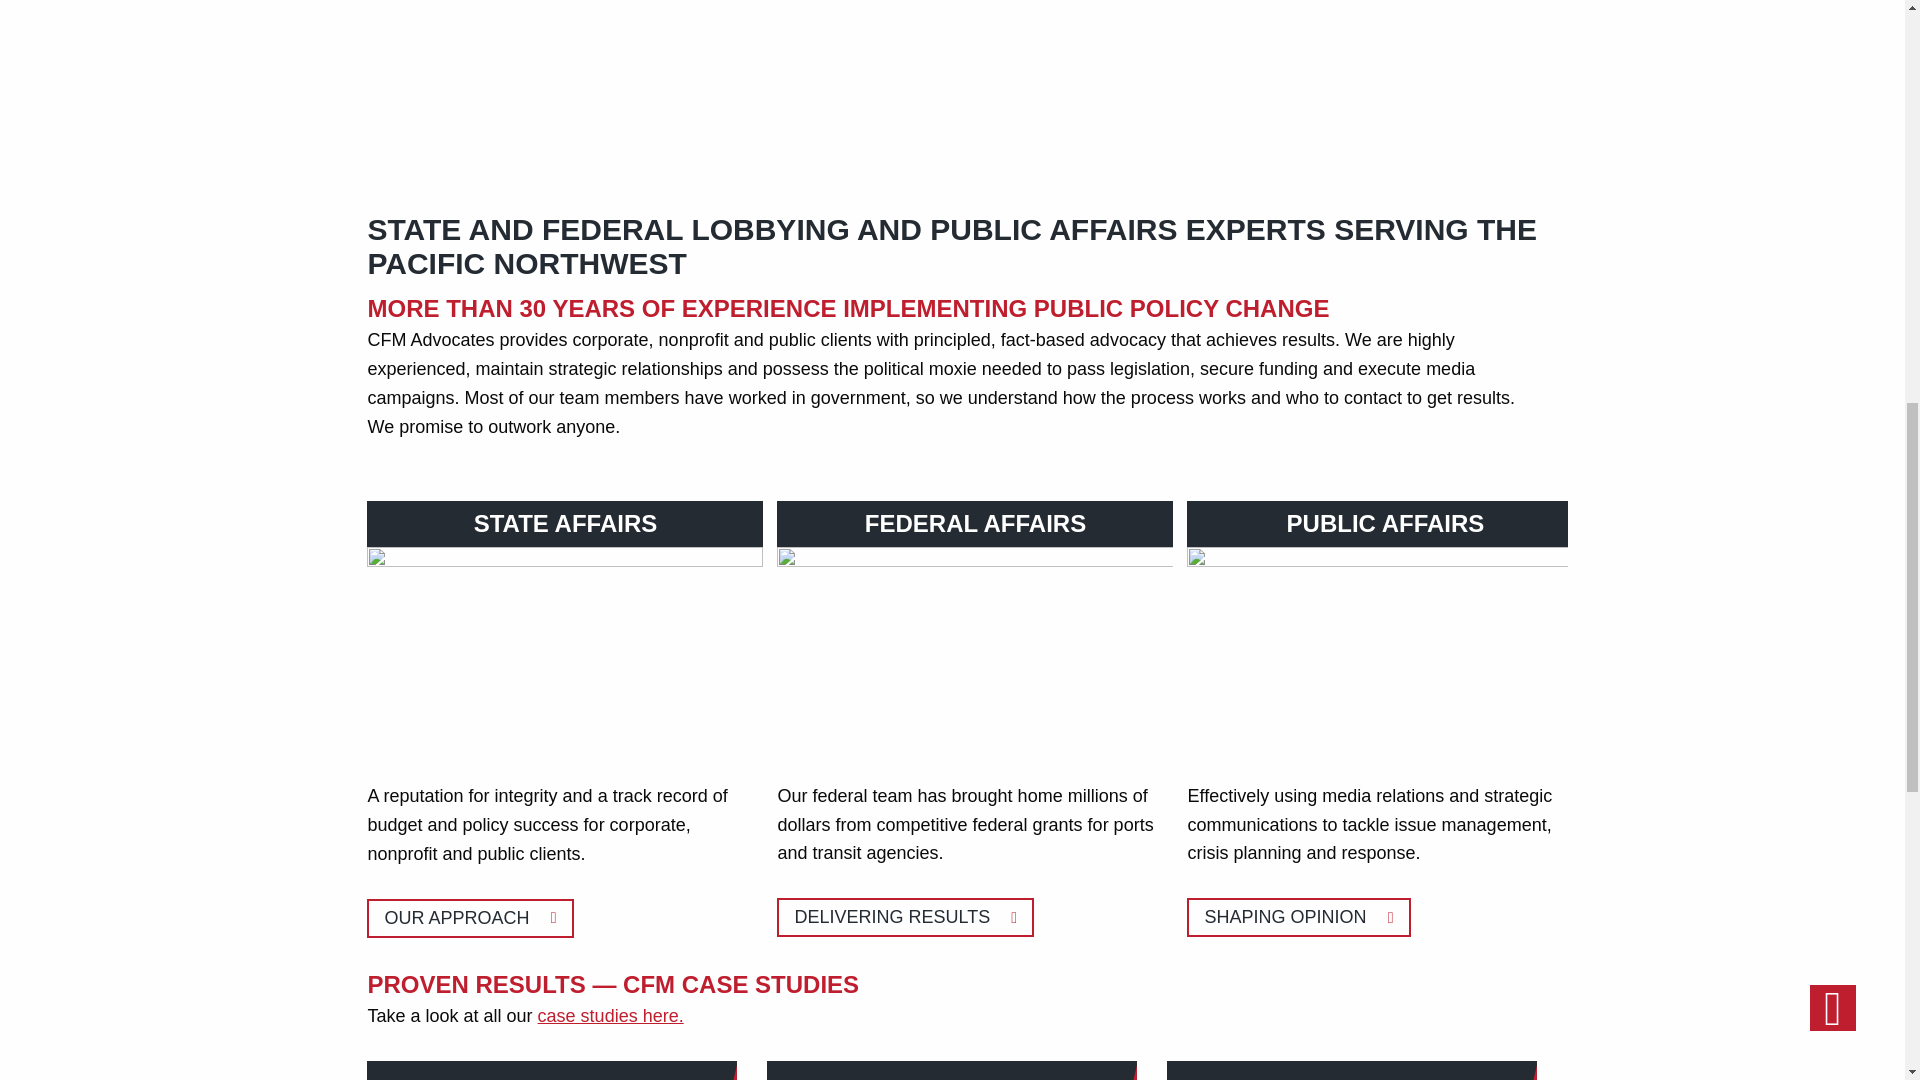  Describe the element at coordinates (610, 1016) in the screenshot. I see `case studies here.` at that location.